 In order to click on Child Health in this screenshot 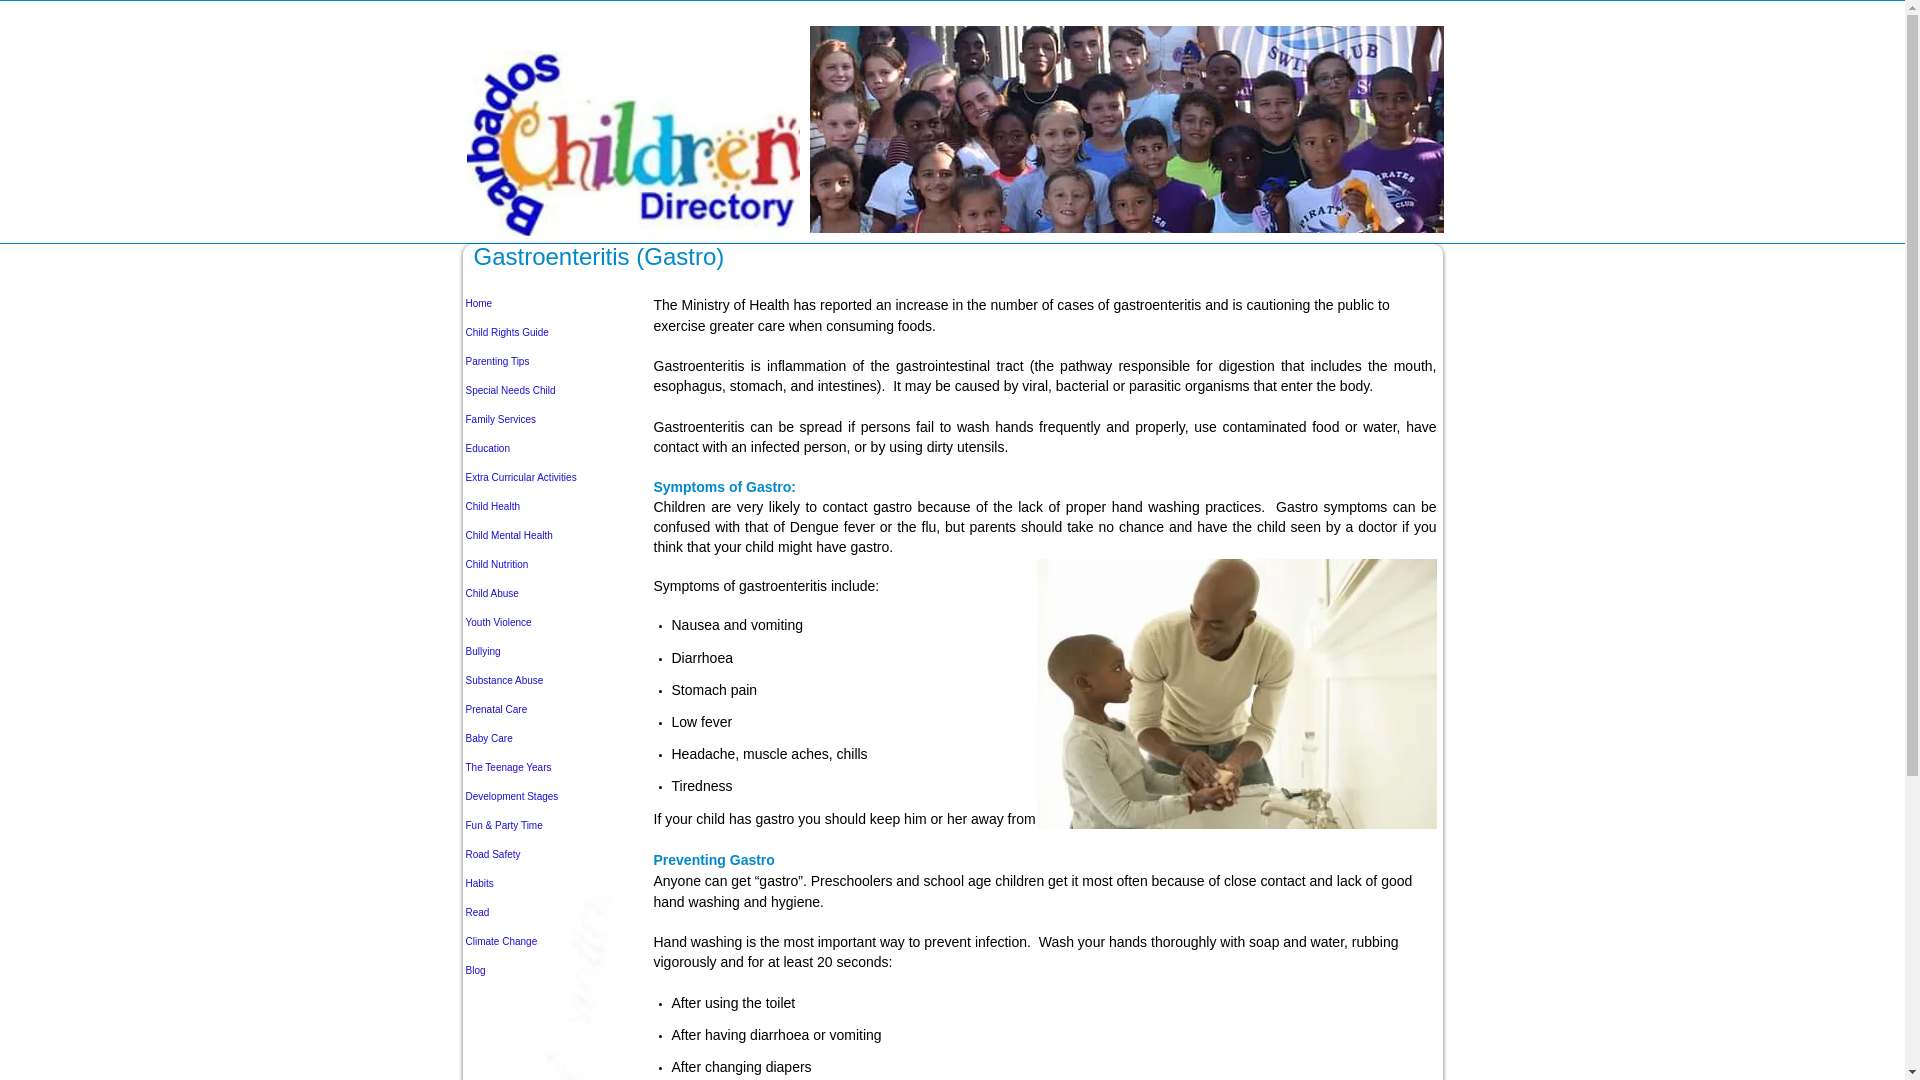, I will do `click(546, 506)`.